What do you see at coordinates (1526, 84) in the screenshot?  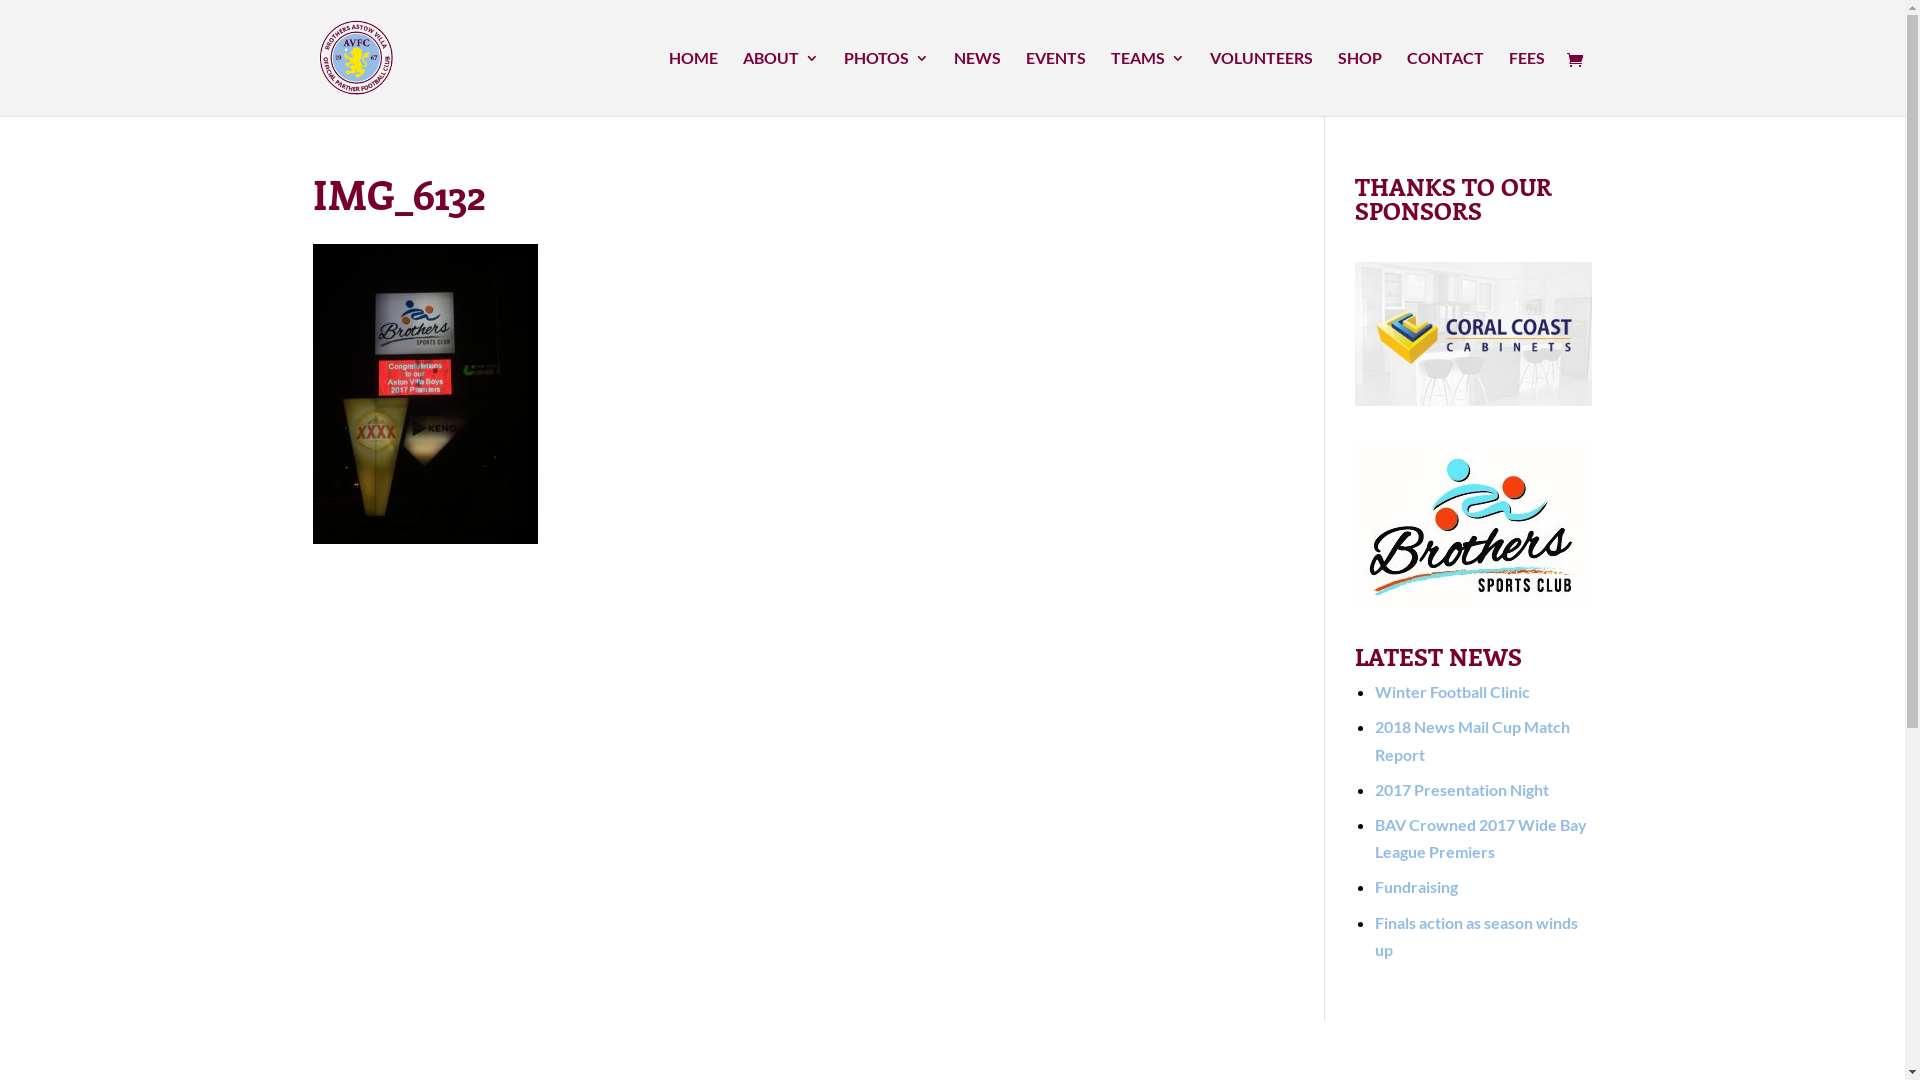 I see `FEES` at bounding box center [1526, 84].